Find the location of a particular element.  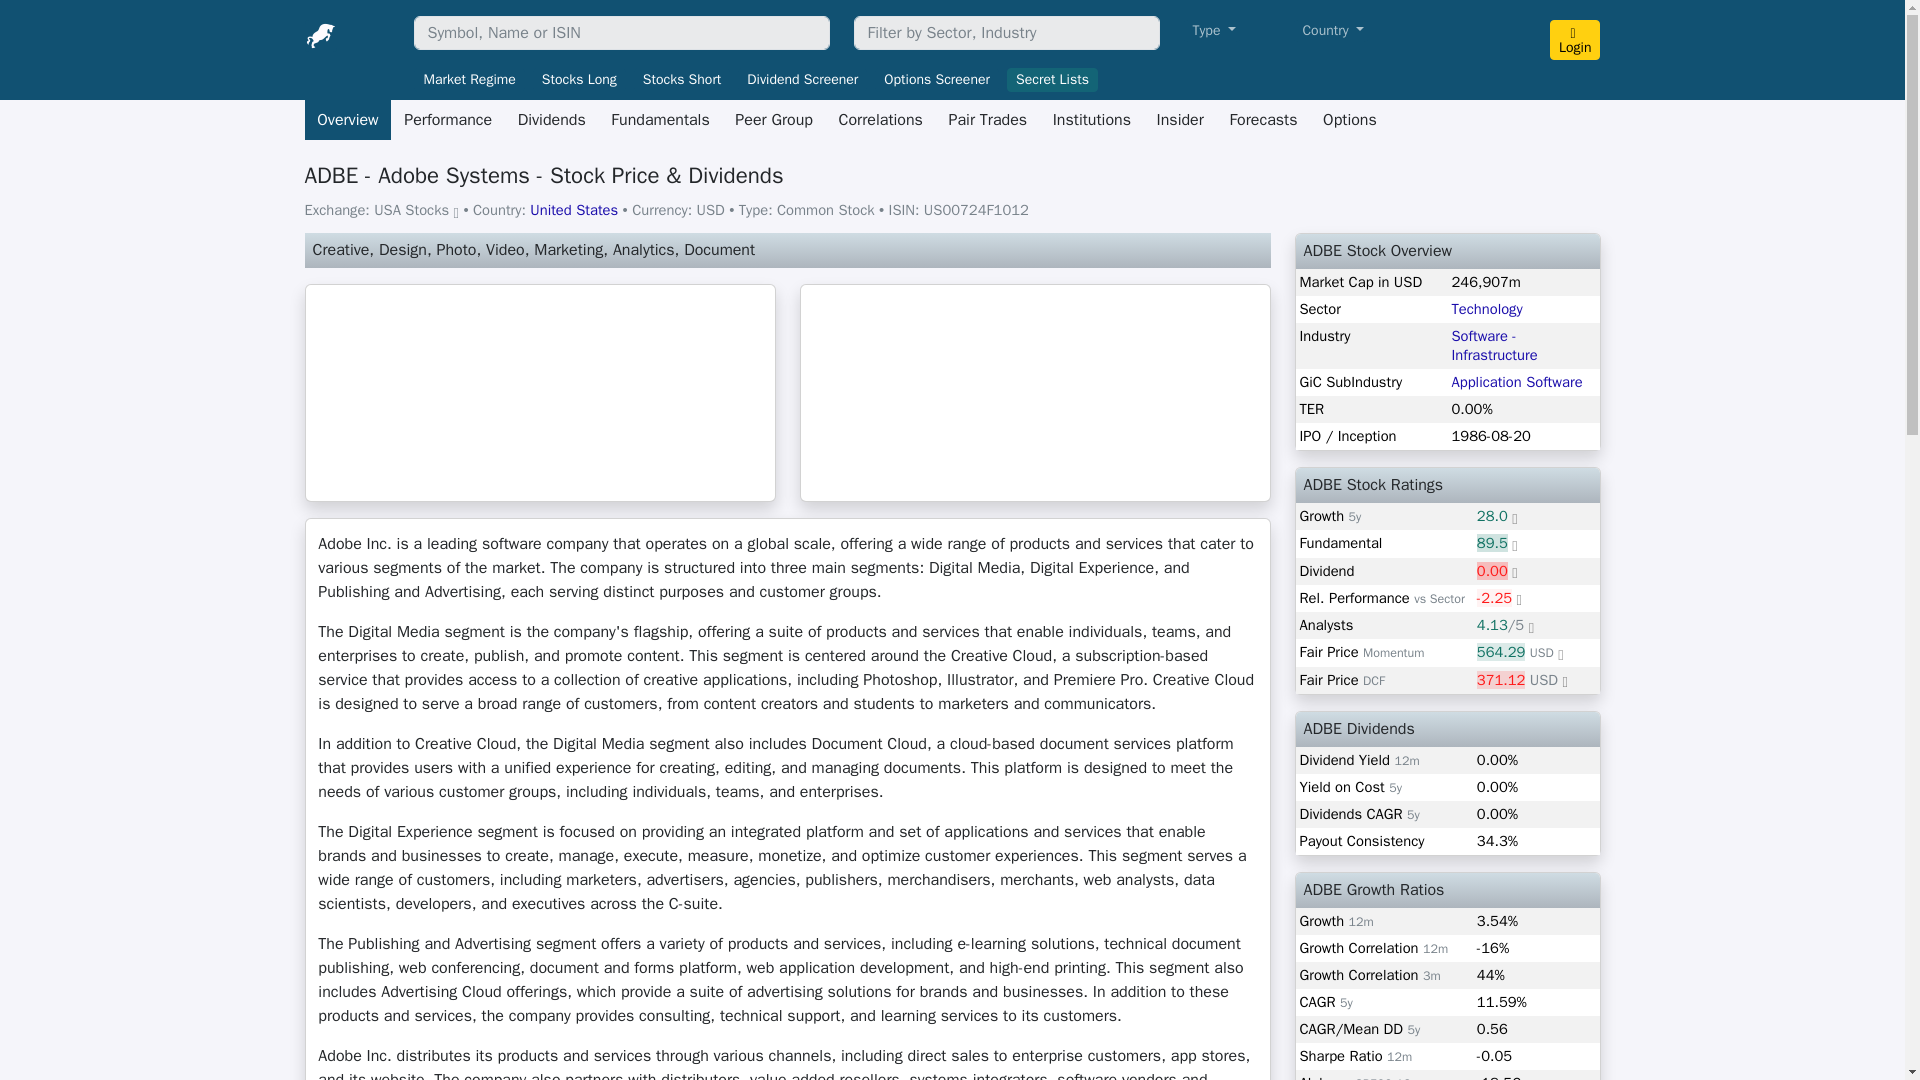

Options is located at coordinates (1348, 120).